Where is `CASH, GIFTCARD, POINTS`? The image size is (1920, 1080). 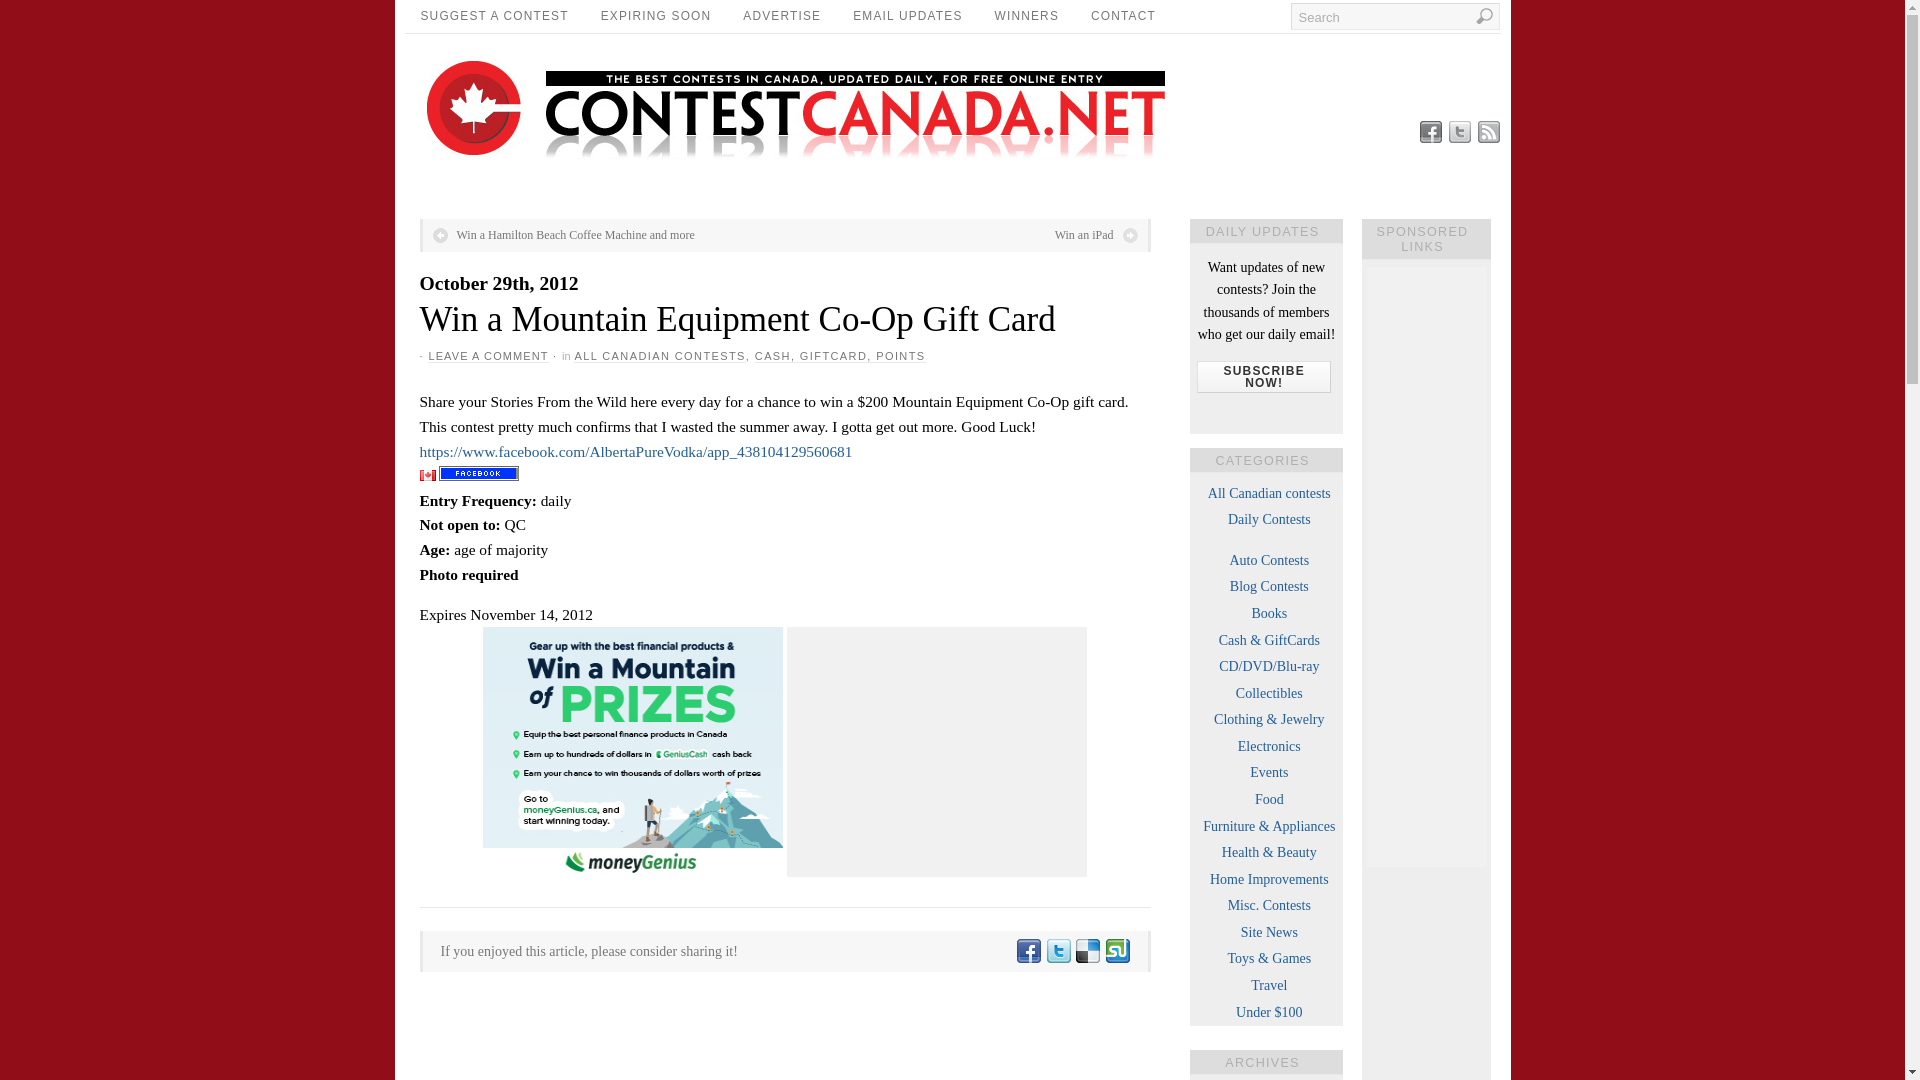 CASH, GIFTCARD, POINTS is located at coordinates (840, 356).